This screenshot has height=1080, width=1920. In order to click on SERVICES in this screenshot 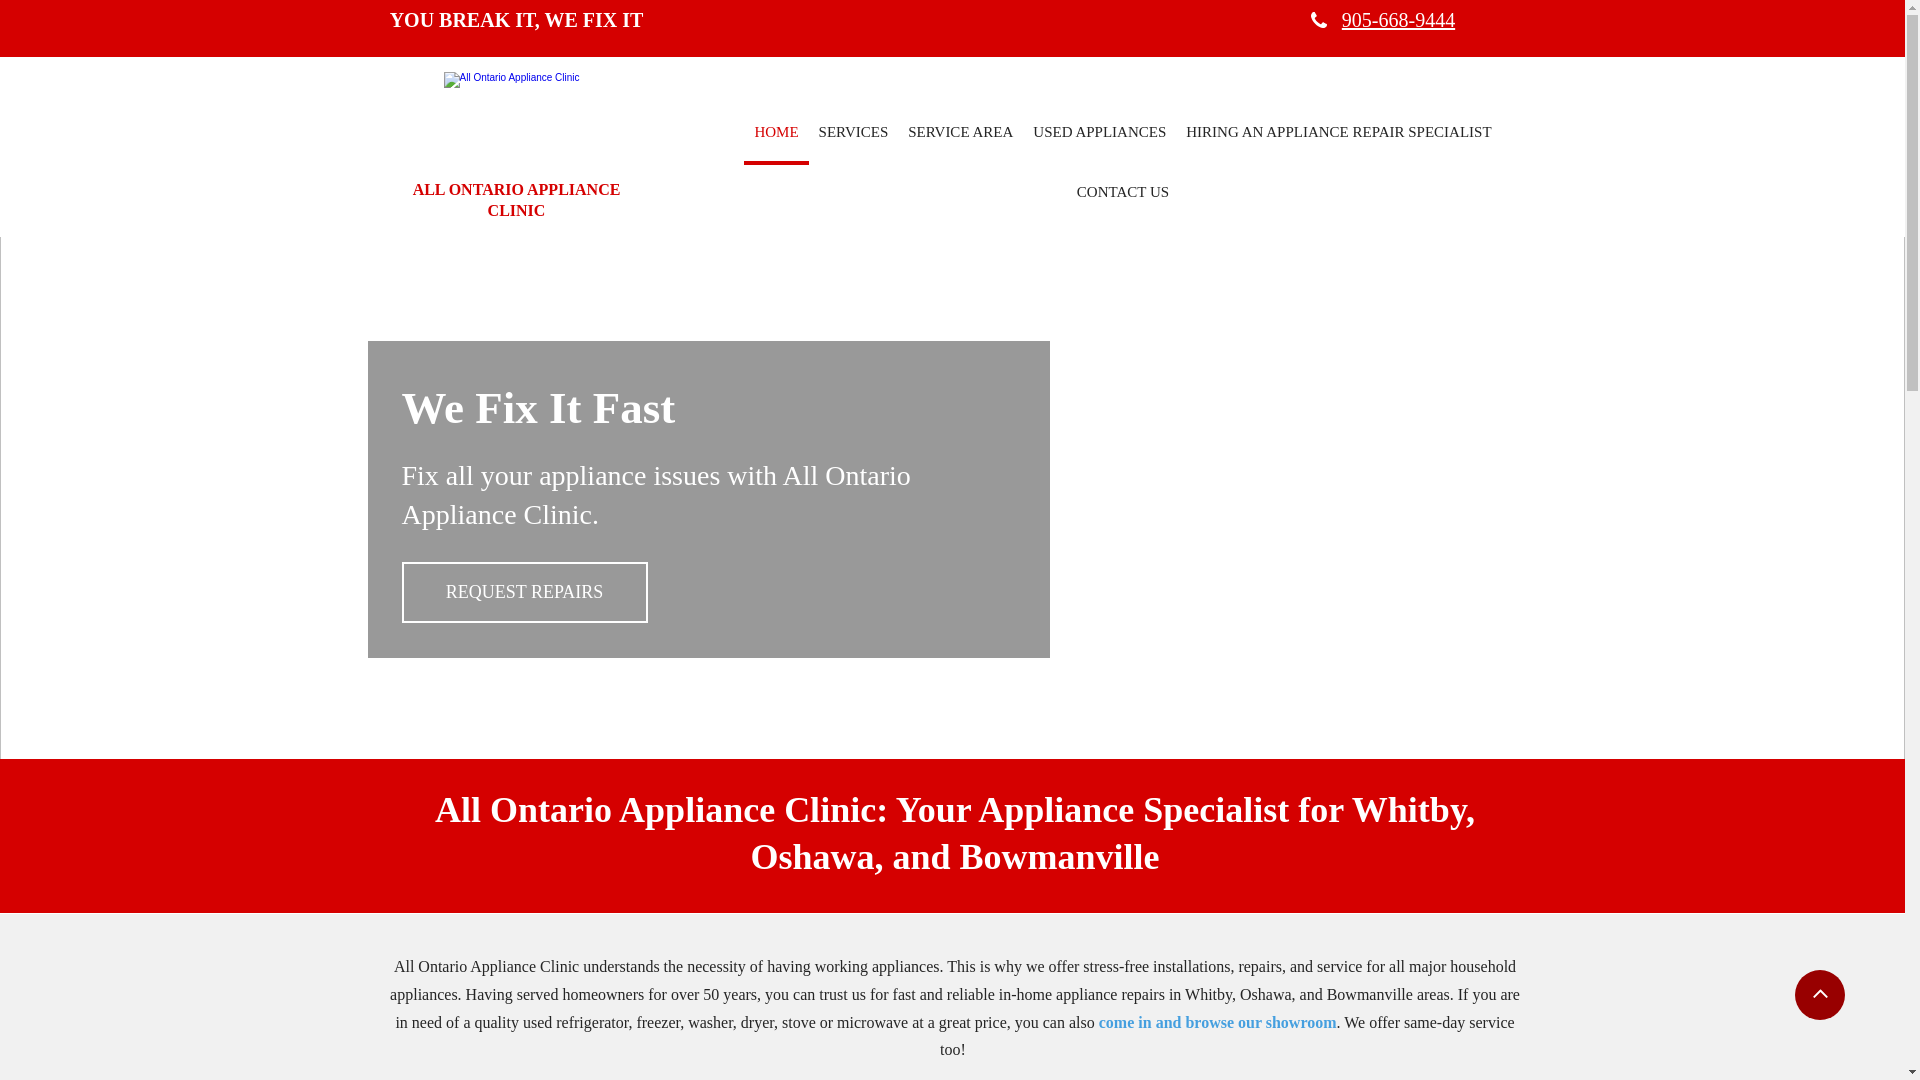, I will do `click(854, 135)`.